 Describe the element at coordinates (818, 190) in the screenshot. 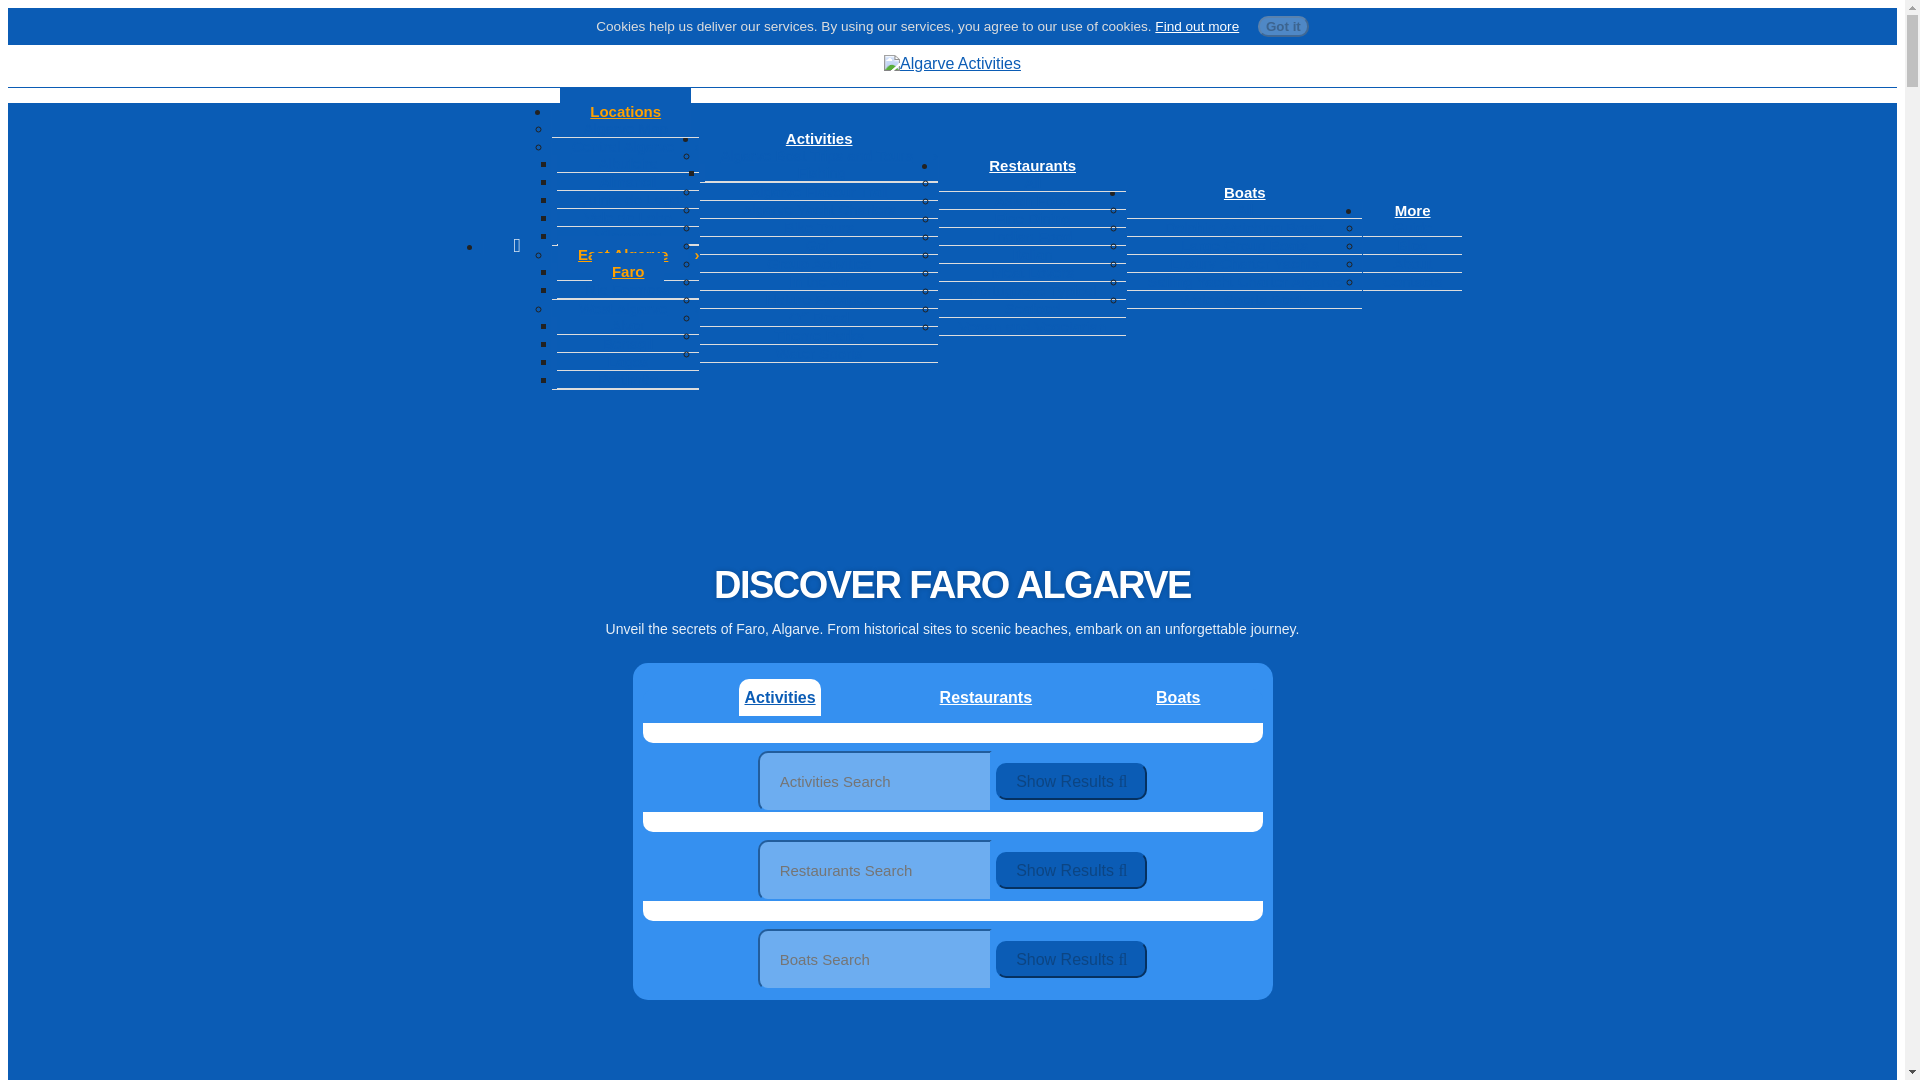

I see `Algarve Flavour Trail` at that location.